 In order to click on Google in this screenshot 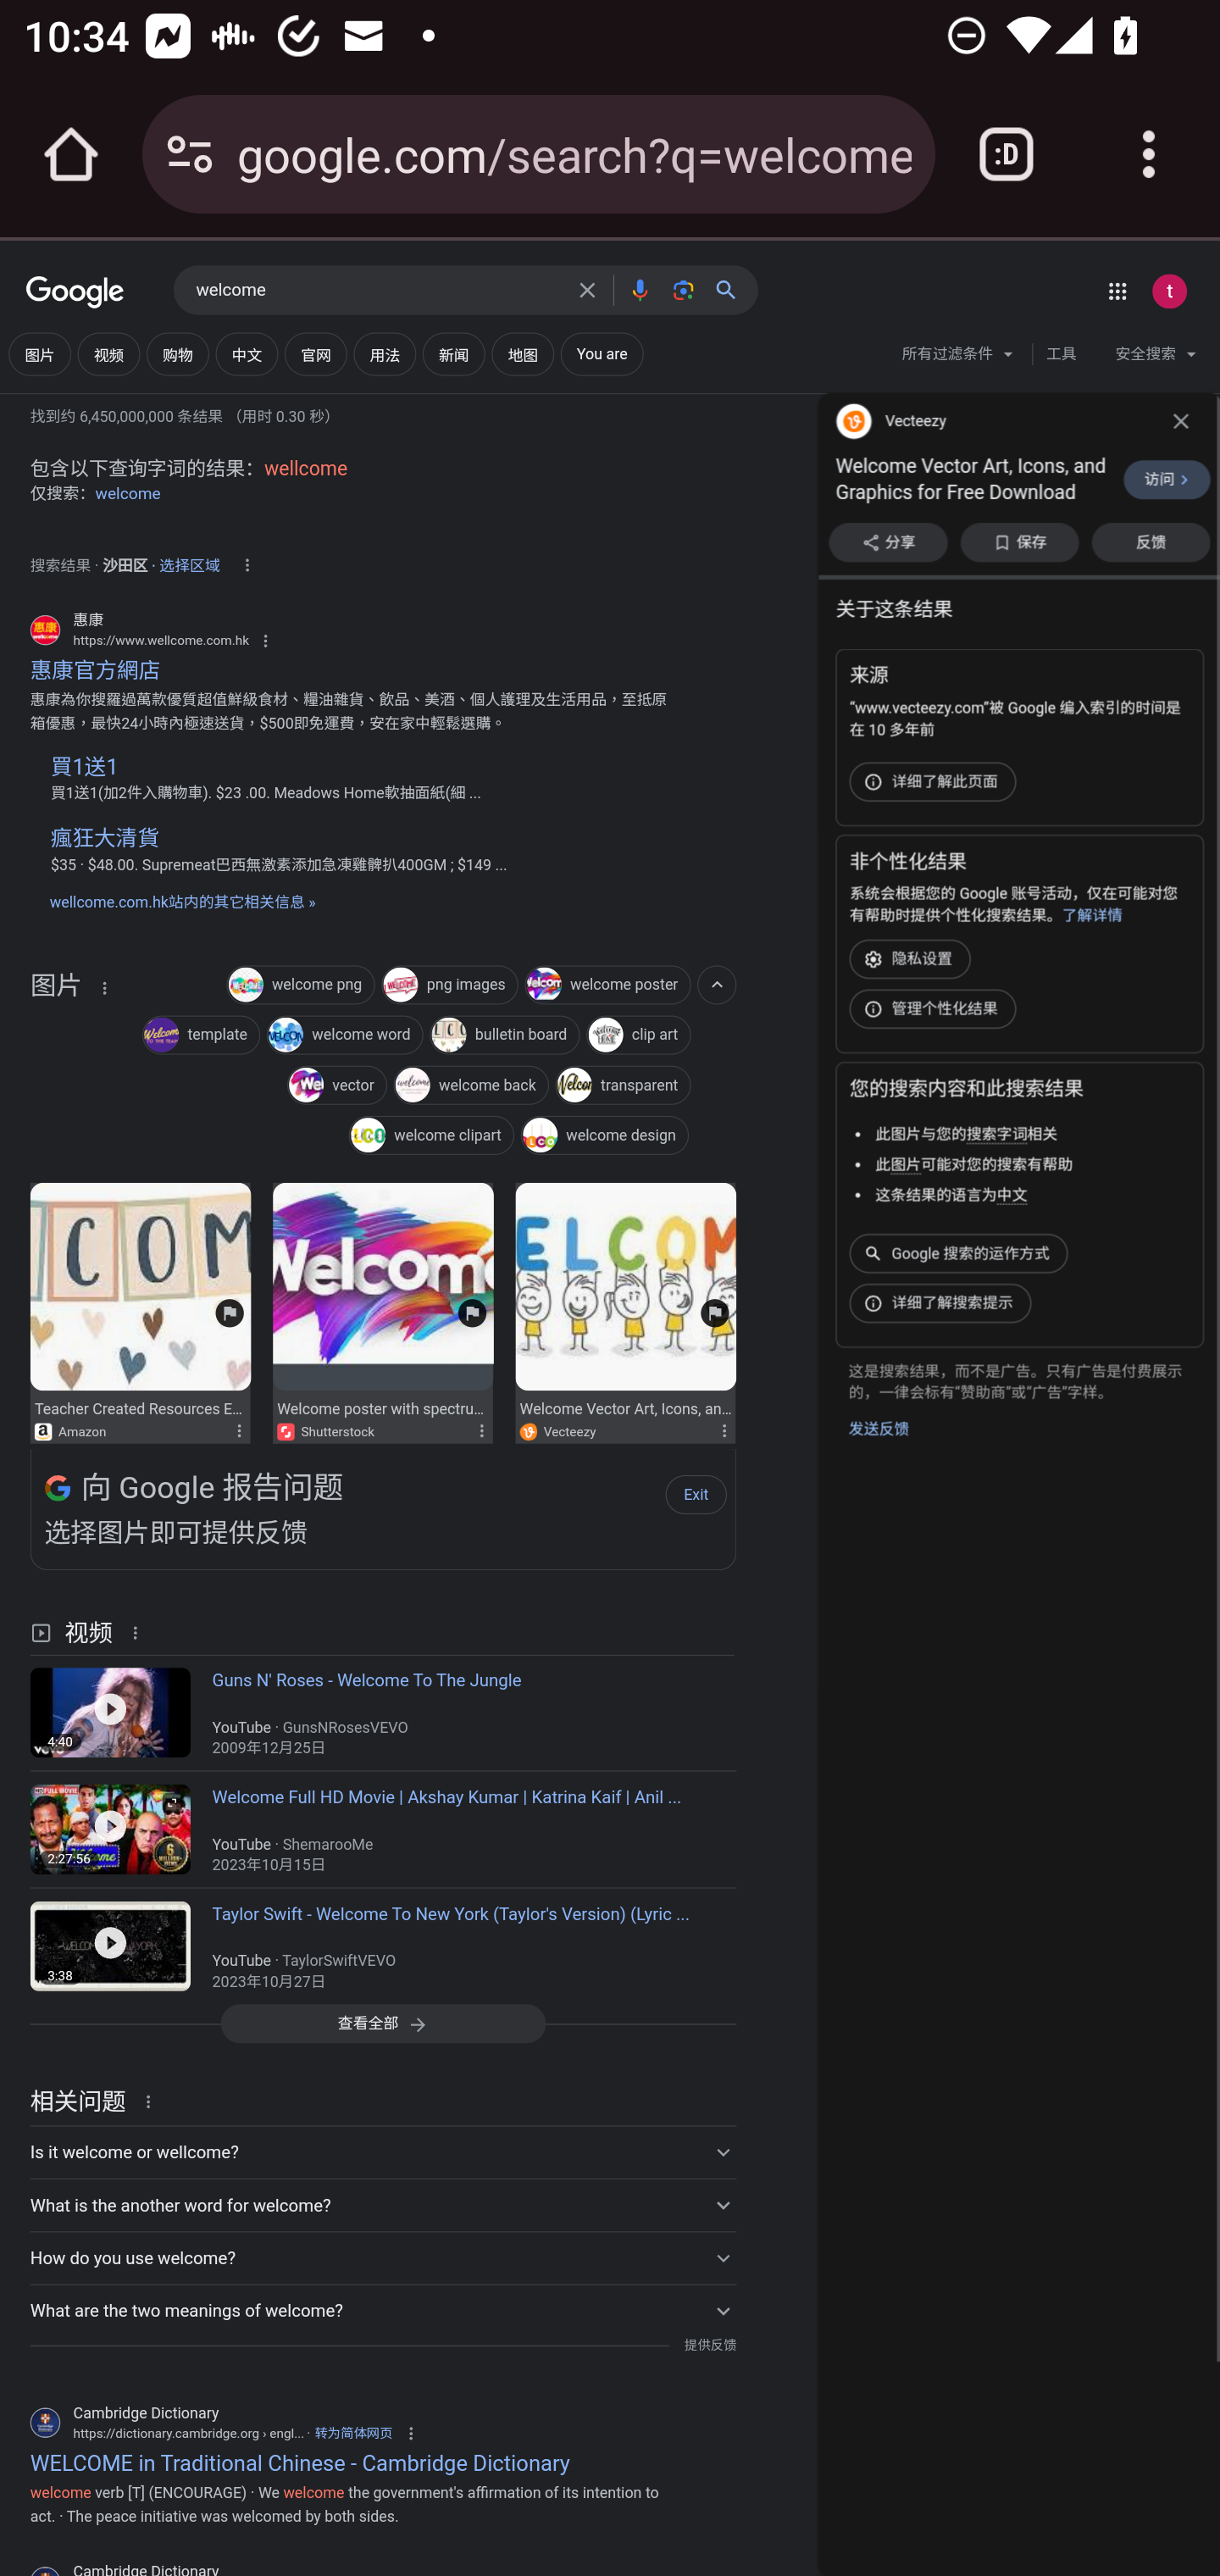, I will do `click(75, 293)`.